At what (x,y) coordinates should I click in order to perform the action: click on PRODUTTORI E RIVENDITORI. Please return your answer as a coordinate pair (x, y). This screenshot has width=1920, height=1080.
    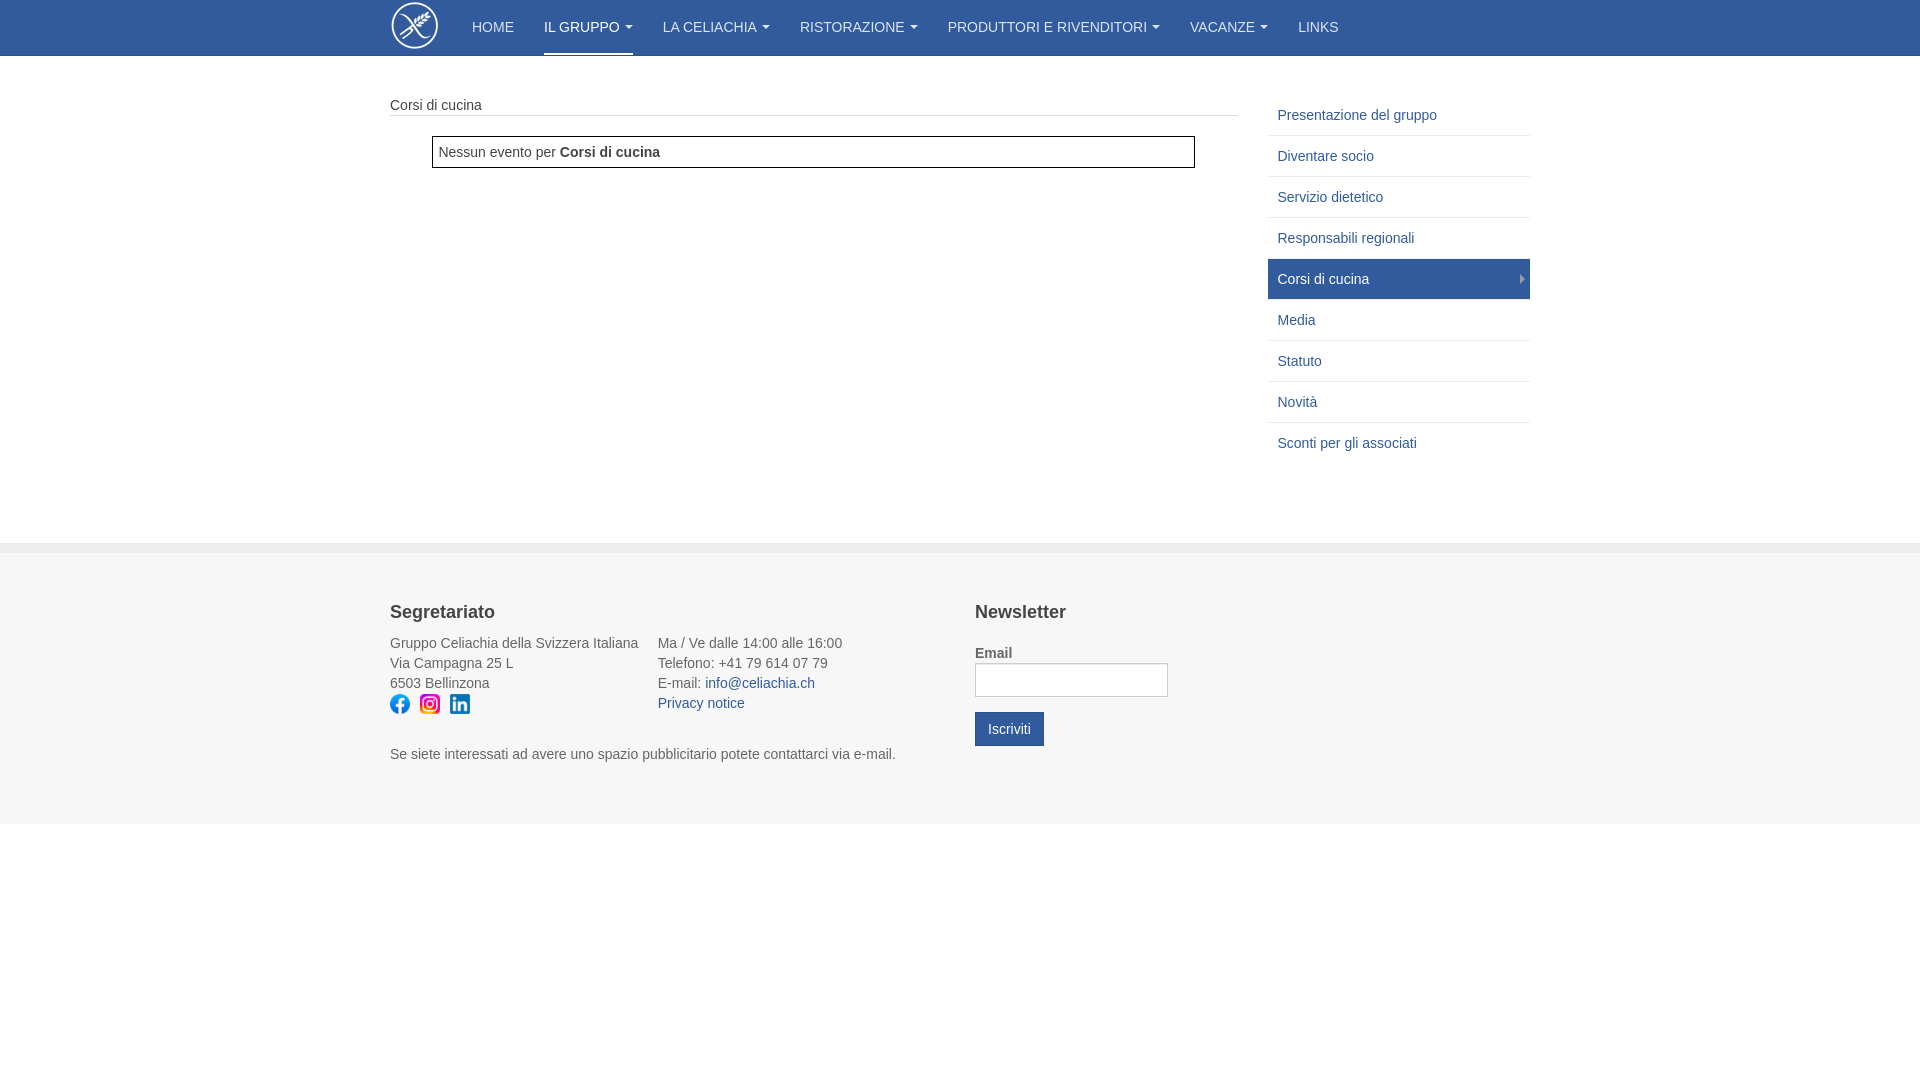
    Looking at the image, I should click on (1054, 28).